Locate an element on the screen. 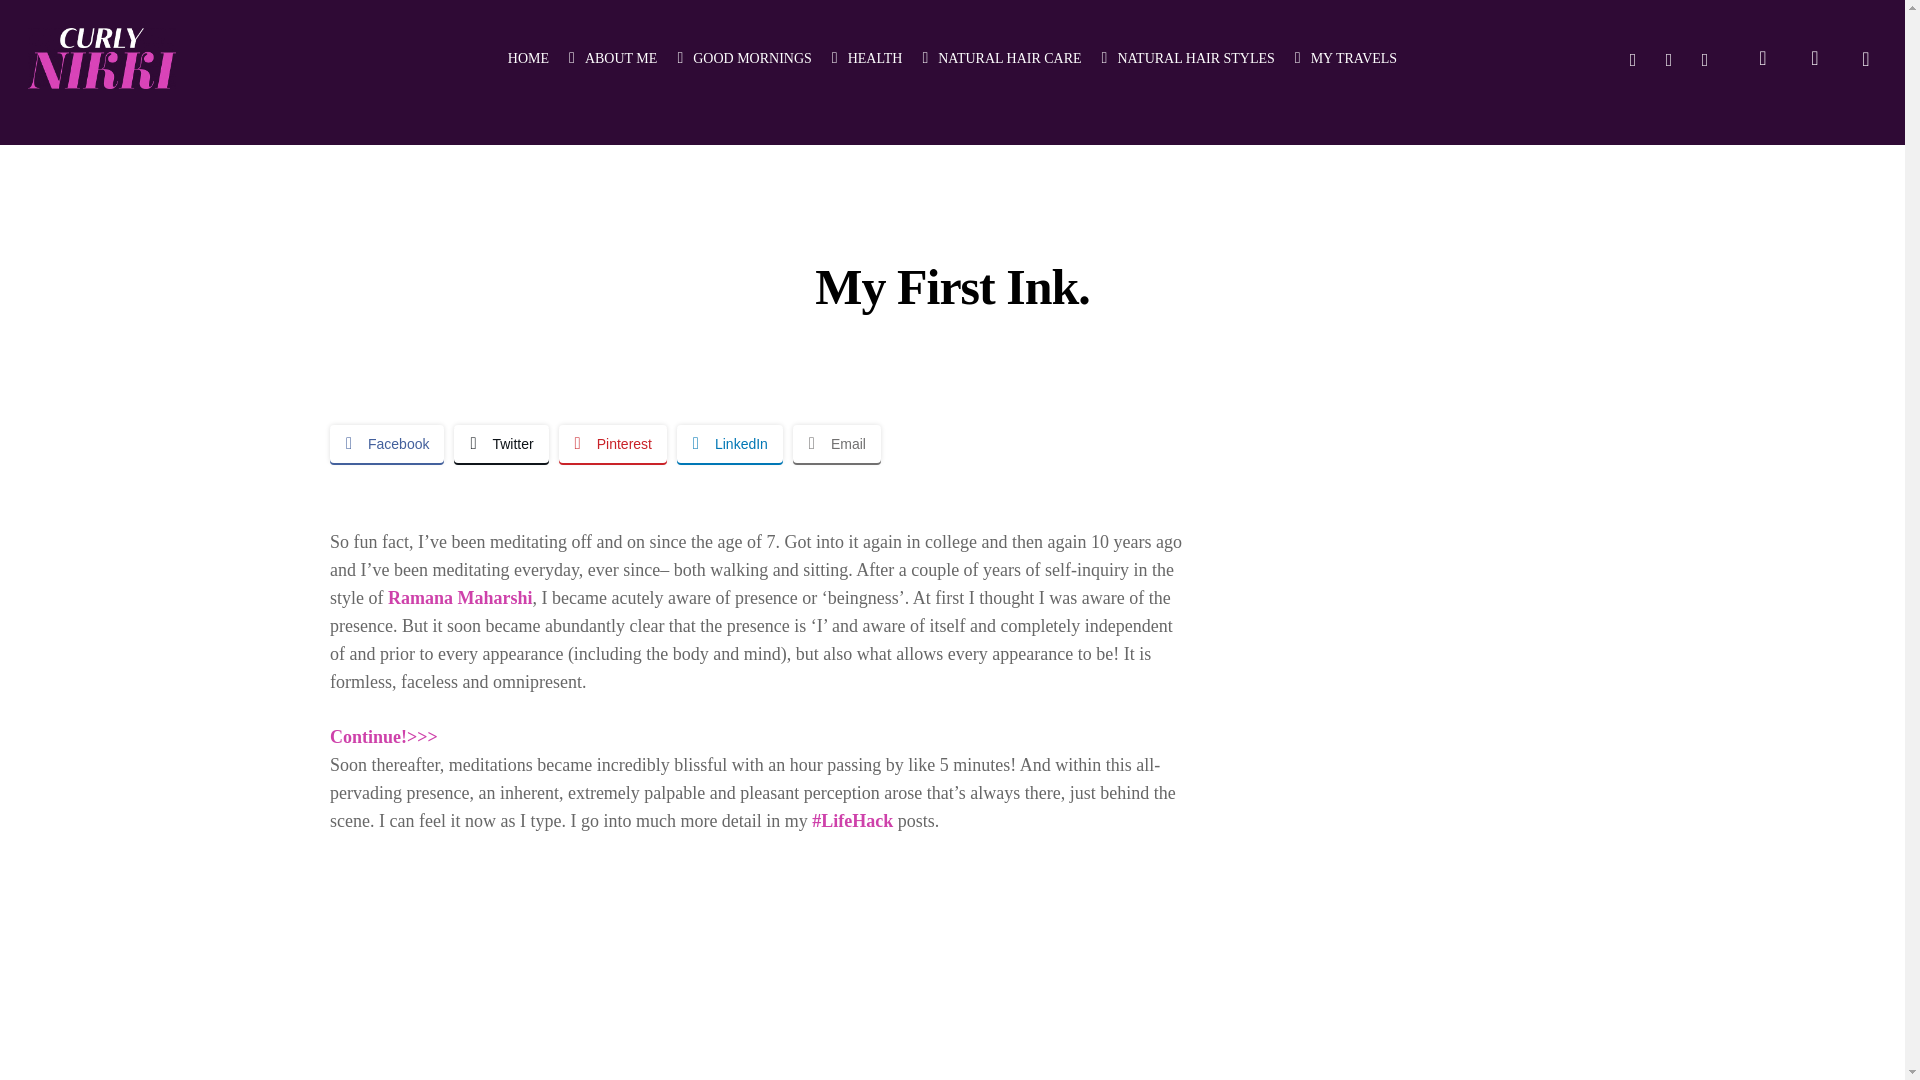 The height and width of the screenshot is (1080, 1920). HEALTH is located at coordinates (866, 58).